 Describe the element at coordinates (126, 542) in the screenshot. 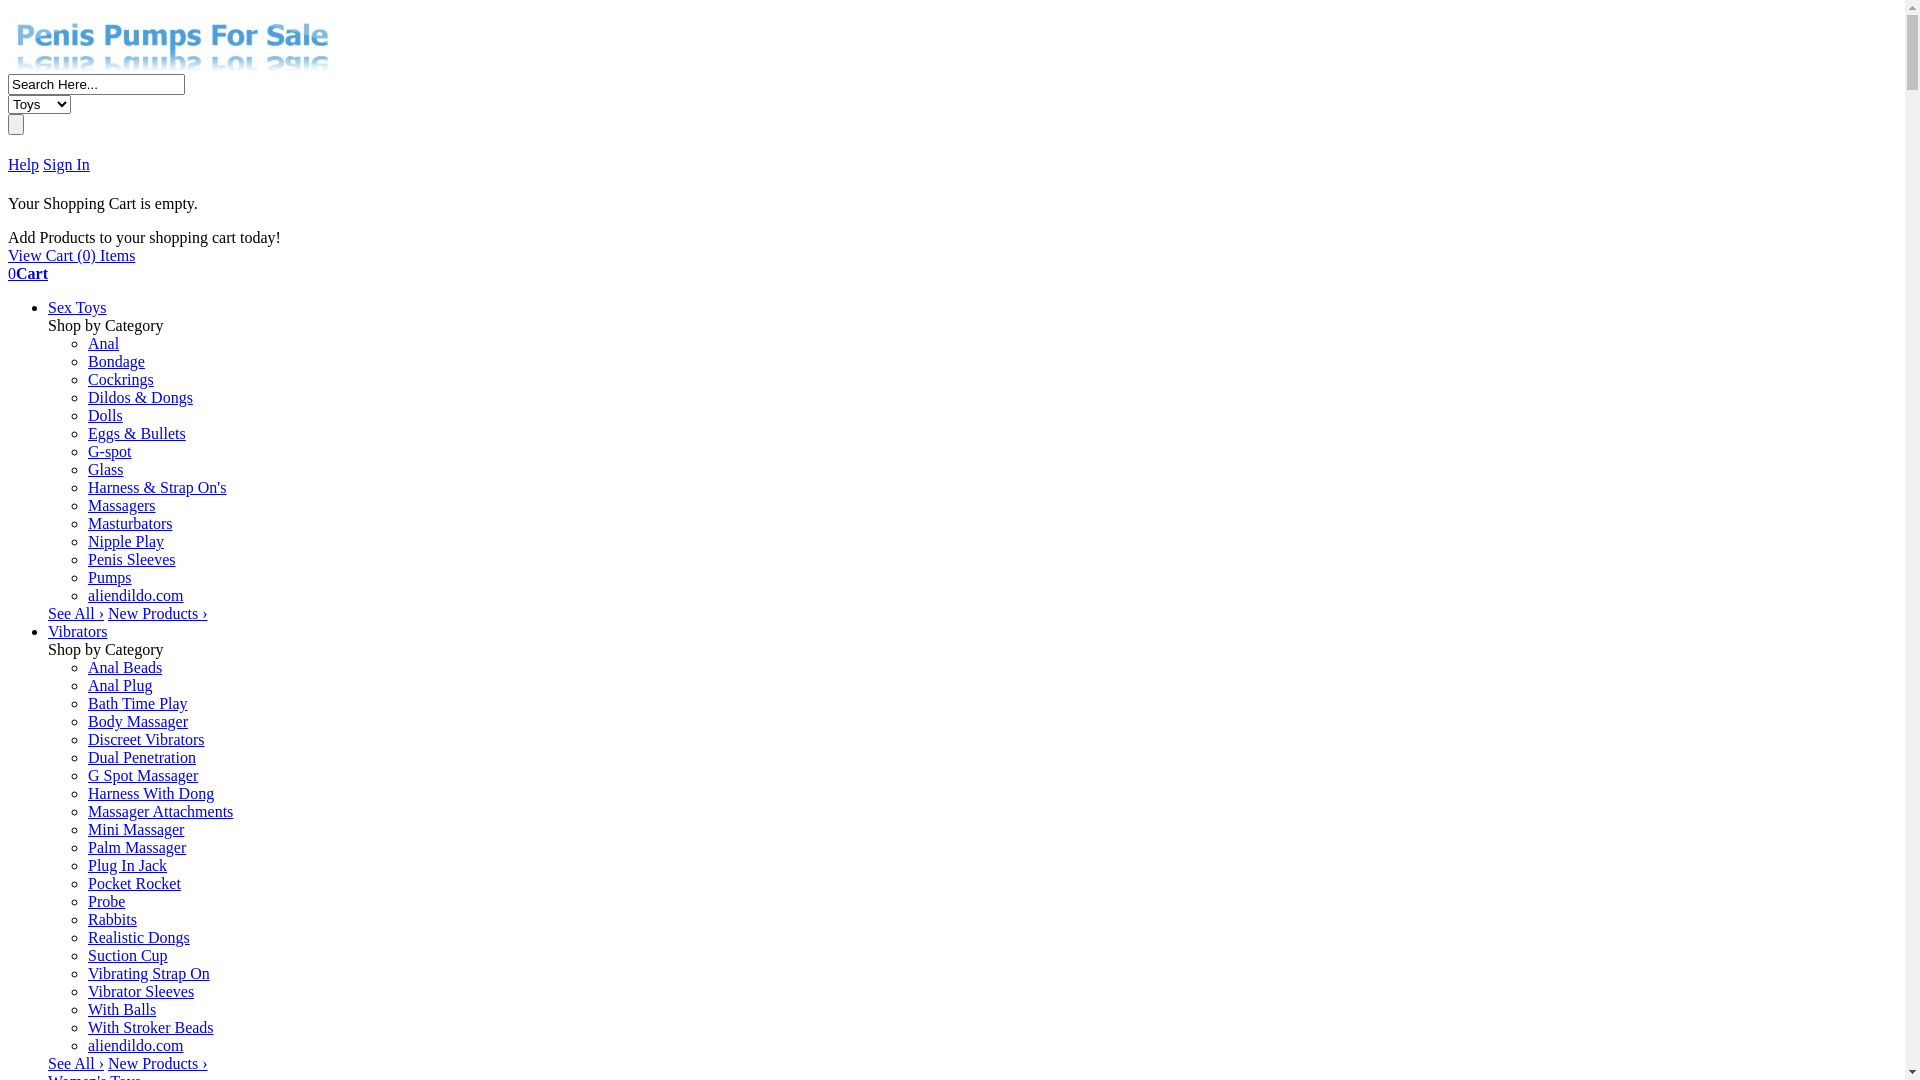

I see `Nipple Play` at that location.